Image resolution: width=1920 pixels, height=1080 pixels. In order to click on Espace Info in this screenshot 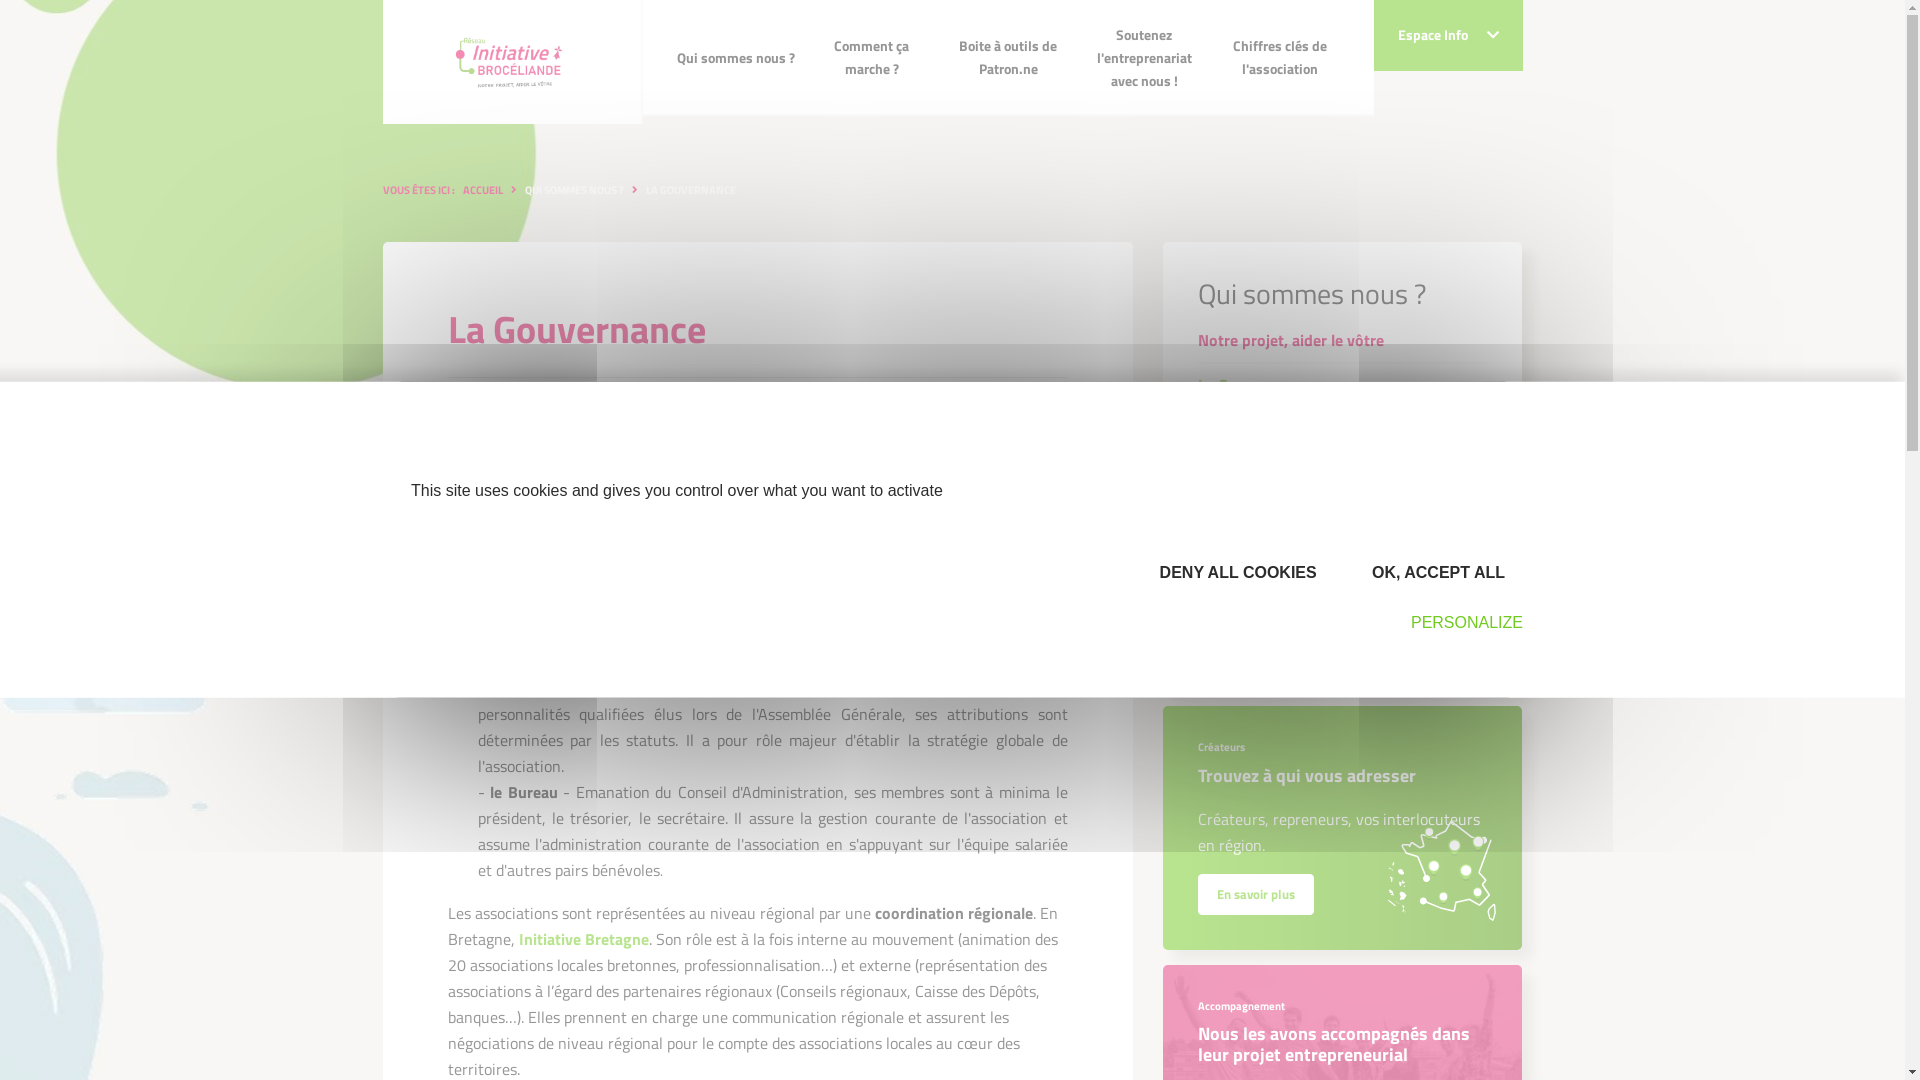, I will do `click(1448, 36)`.